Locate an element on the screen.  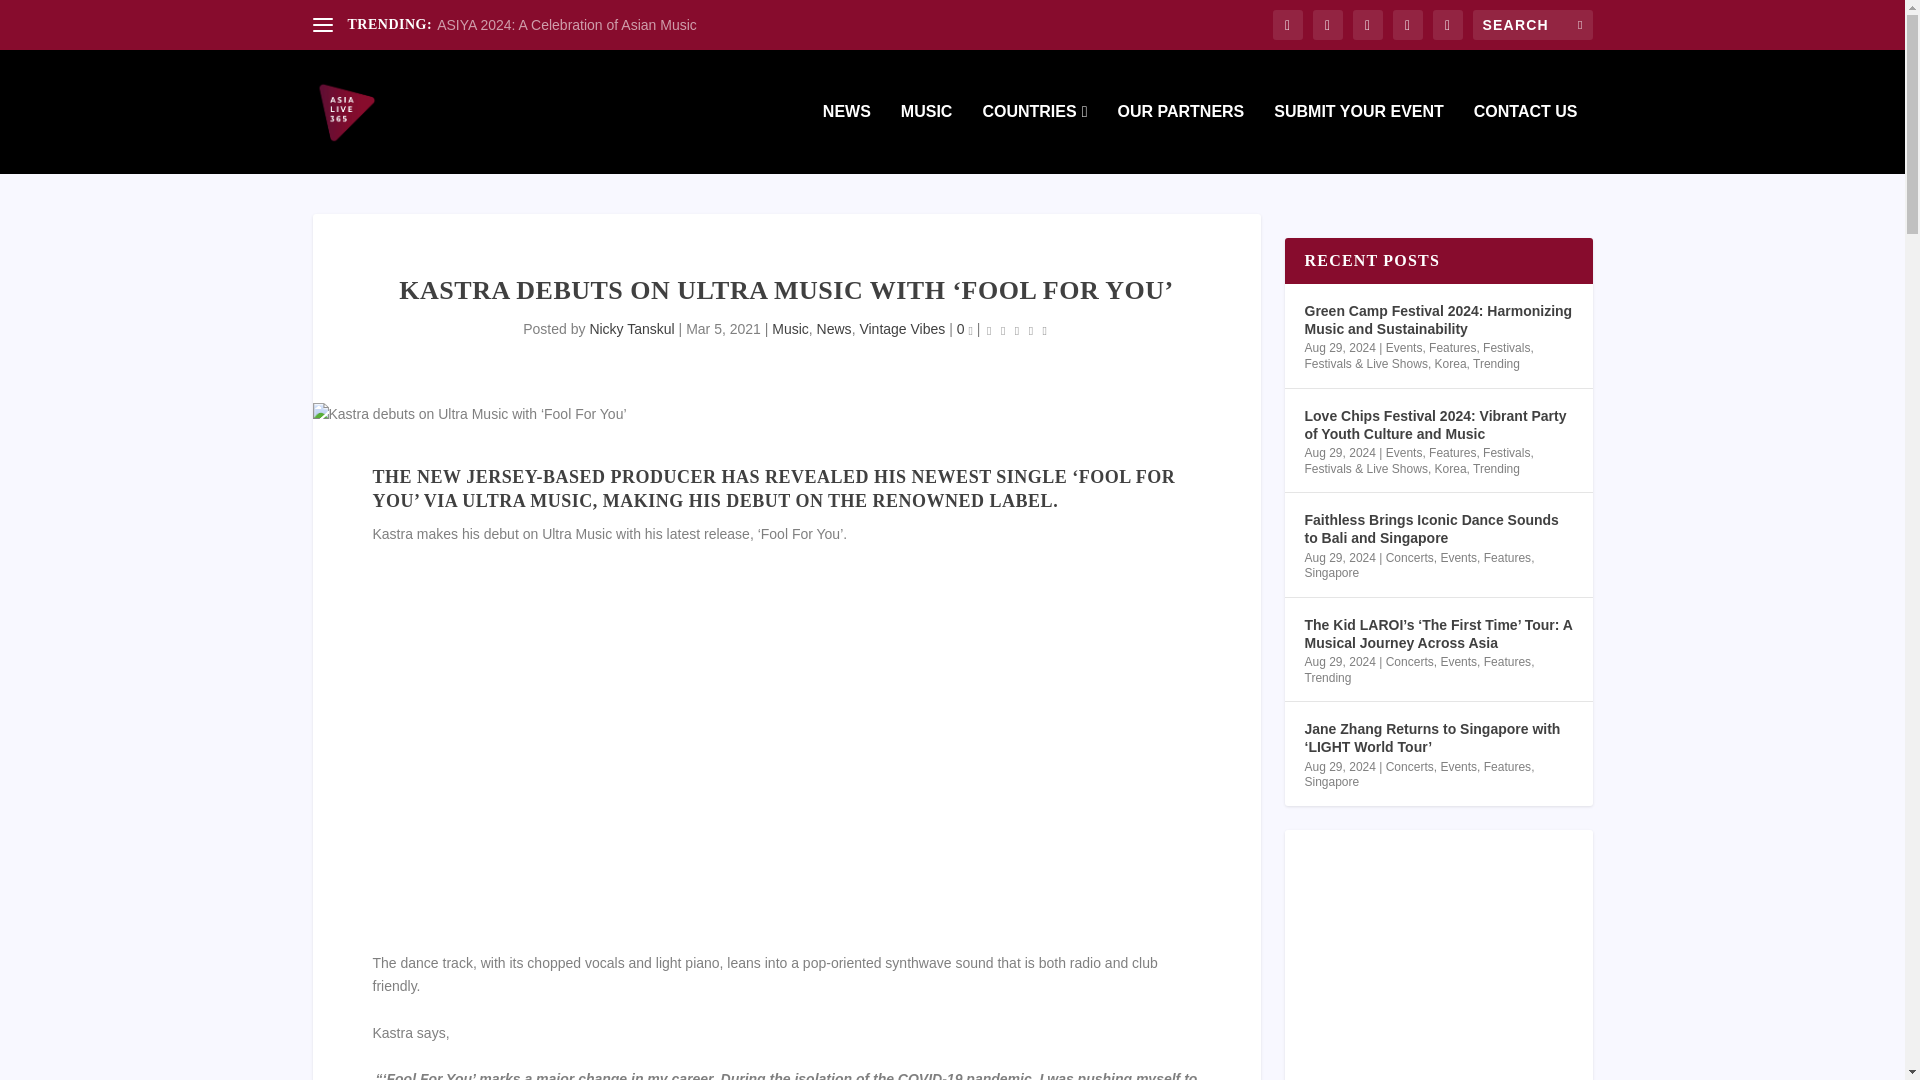
OUR PARTNERS is located at coordinates (1180, 138).